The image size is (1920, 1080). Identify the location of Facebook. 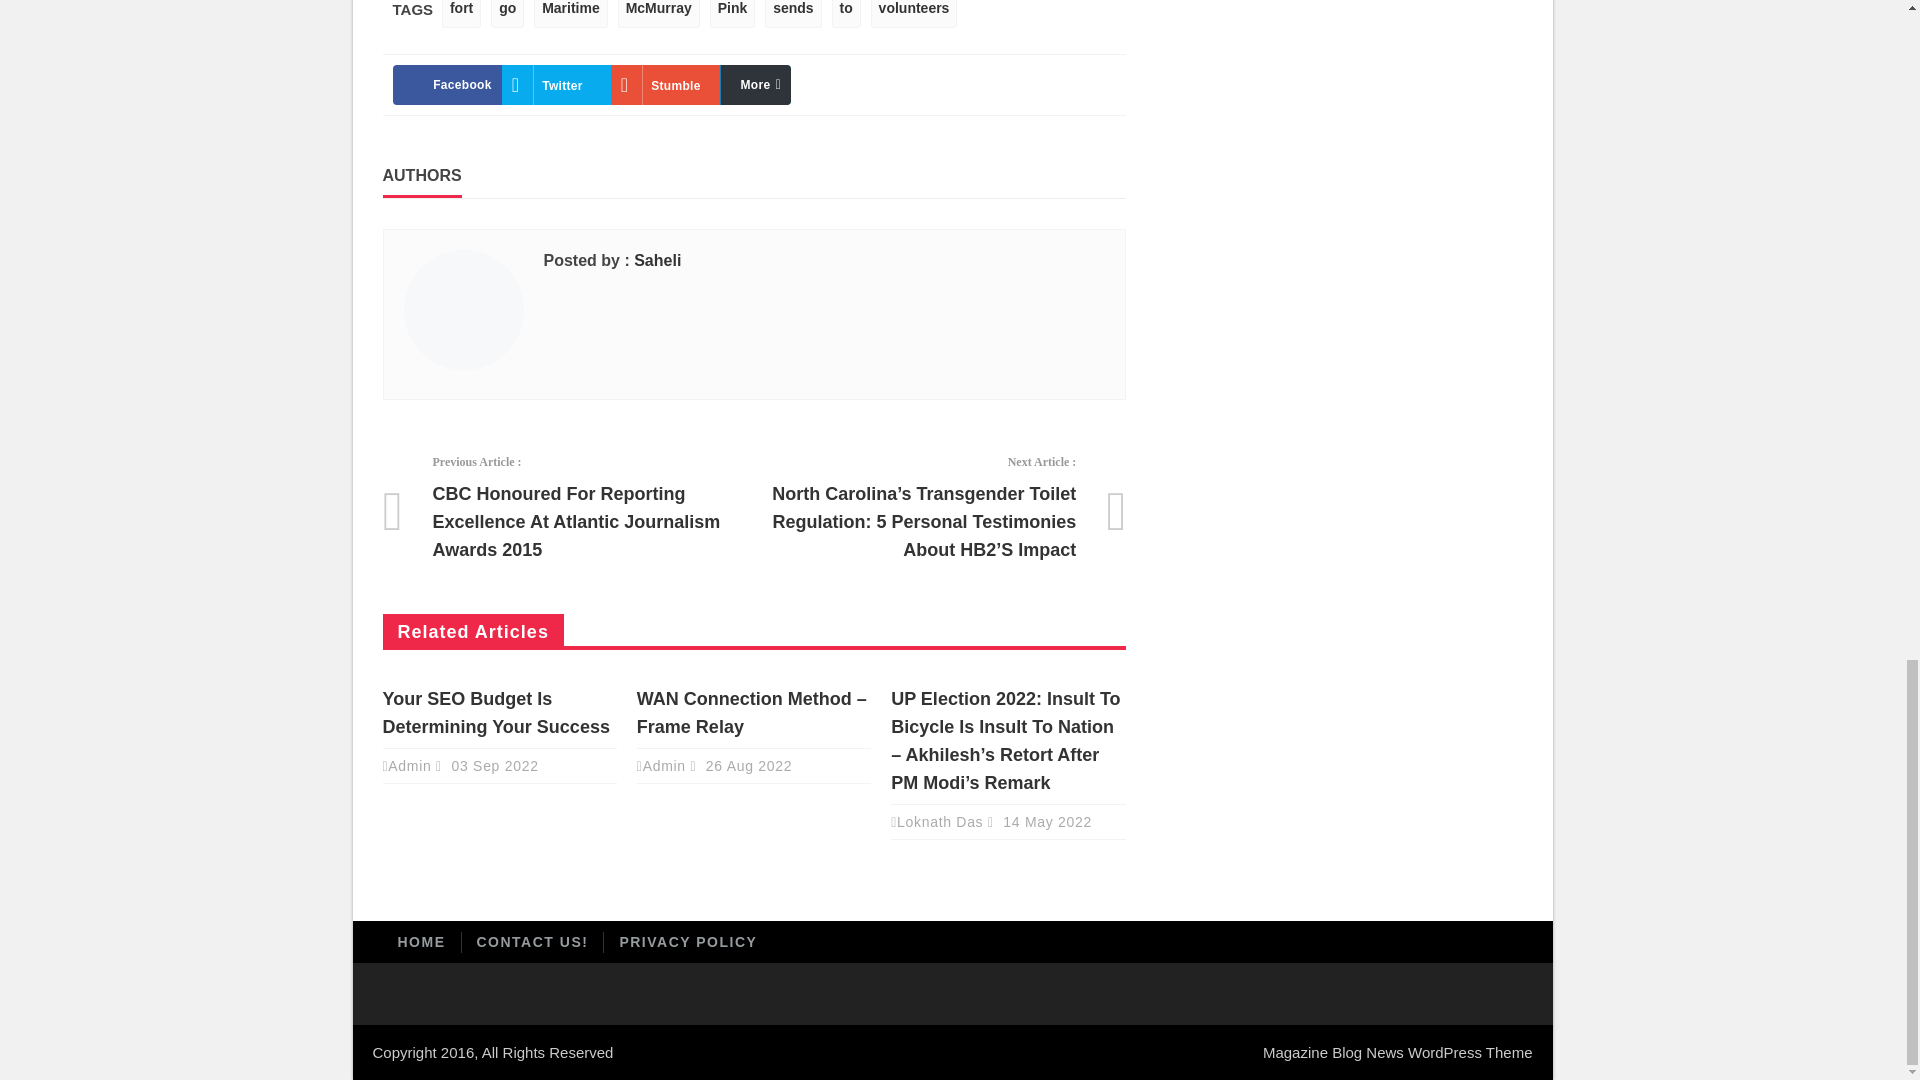
(446, 84).